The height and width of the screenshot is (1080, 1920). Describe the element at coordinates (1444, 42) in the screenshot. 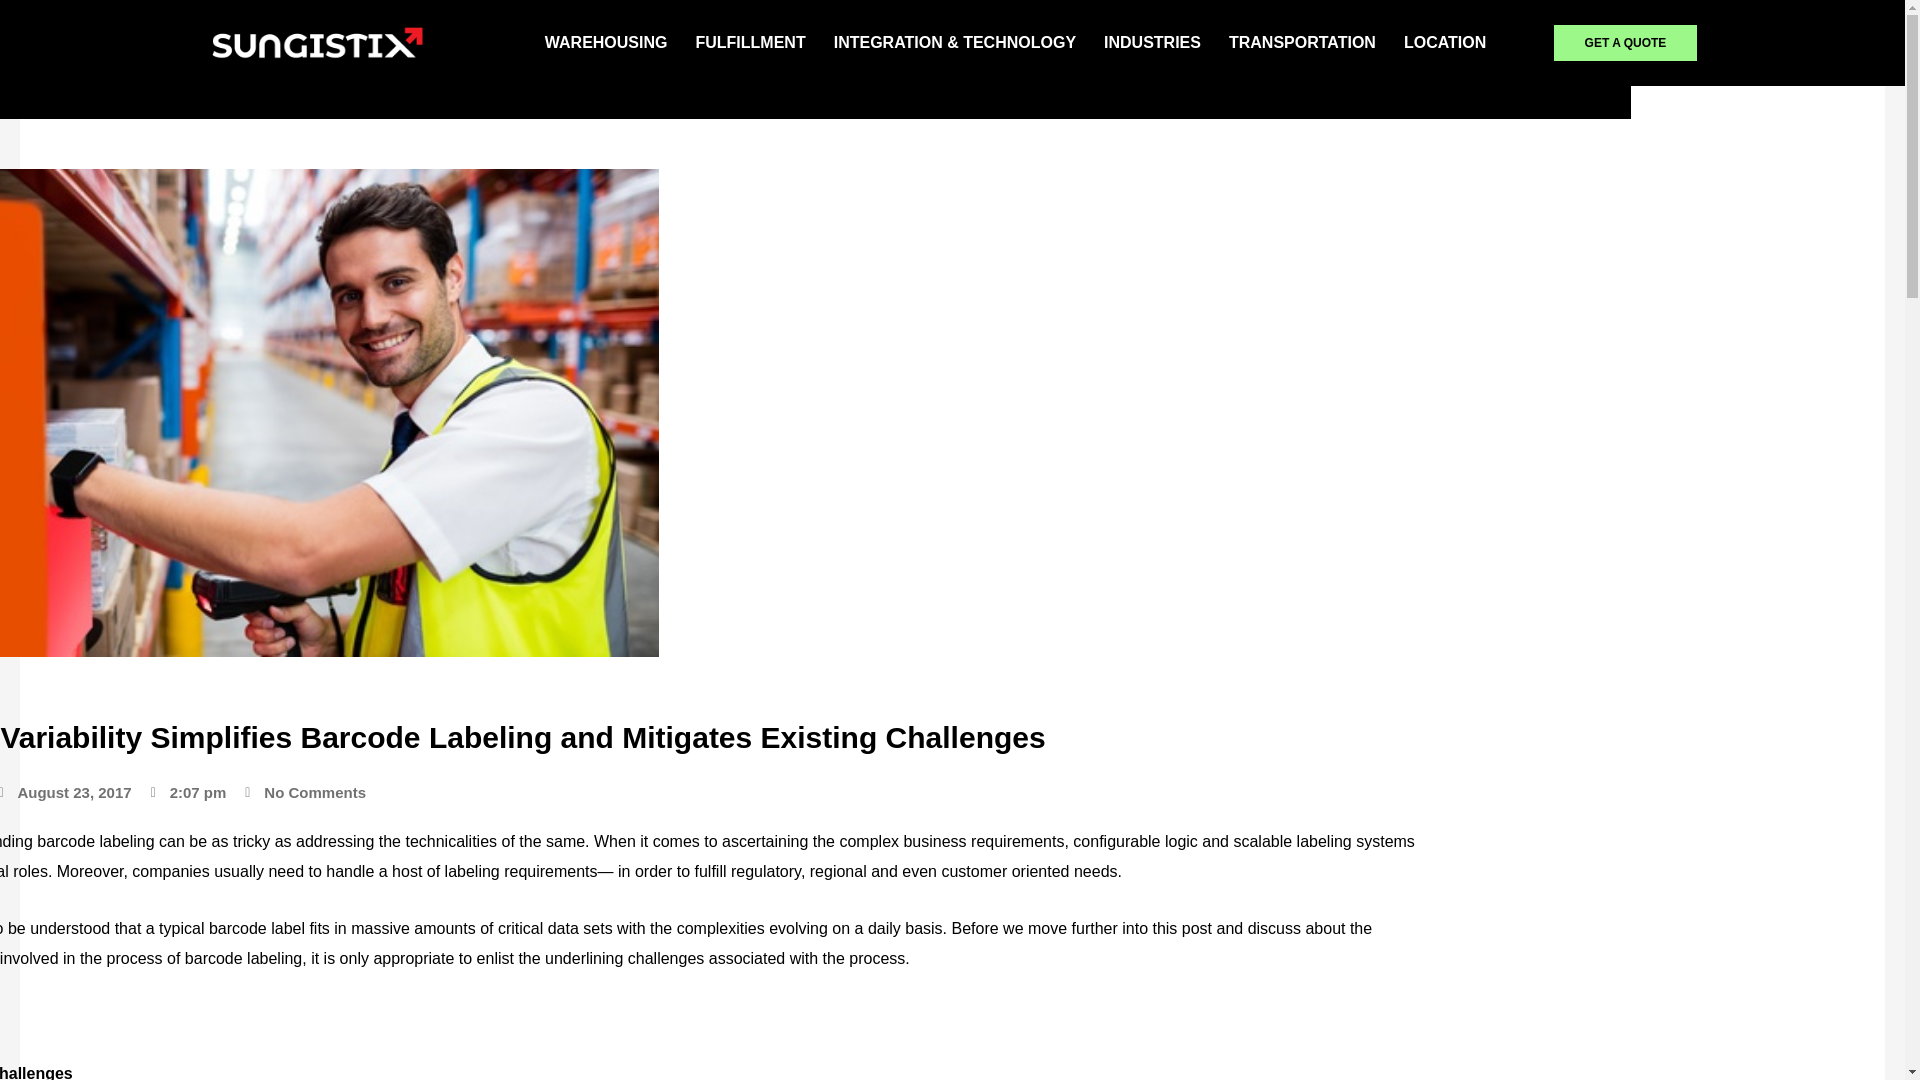

I see `LOCATION` at that location.